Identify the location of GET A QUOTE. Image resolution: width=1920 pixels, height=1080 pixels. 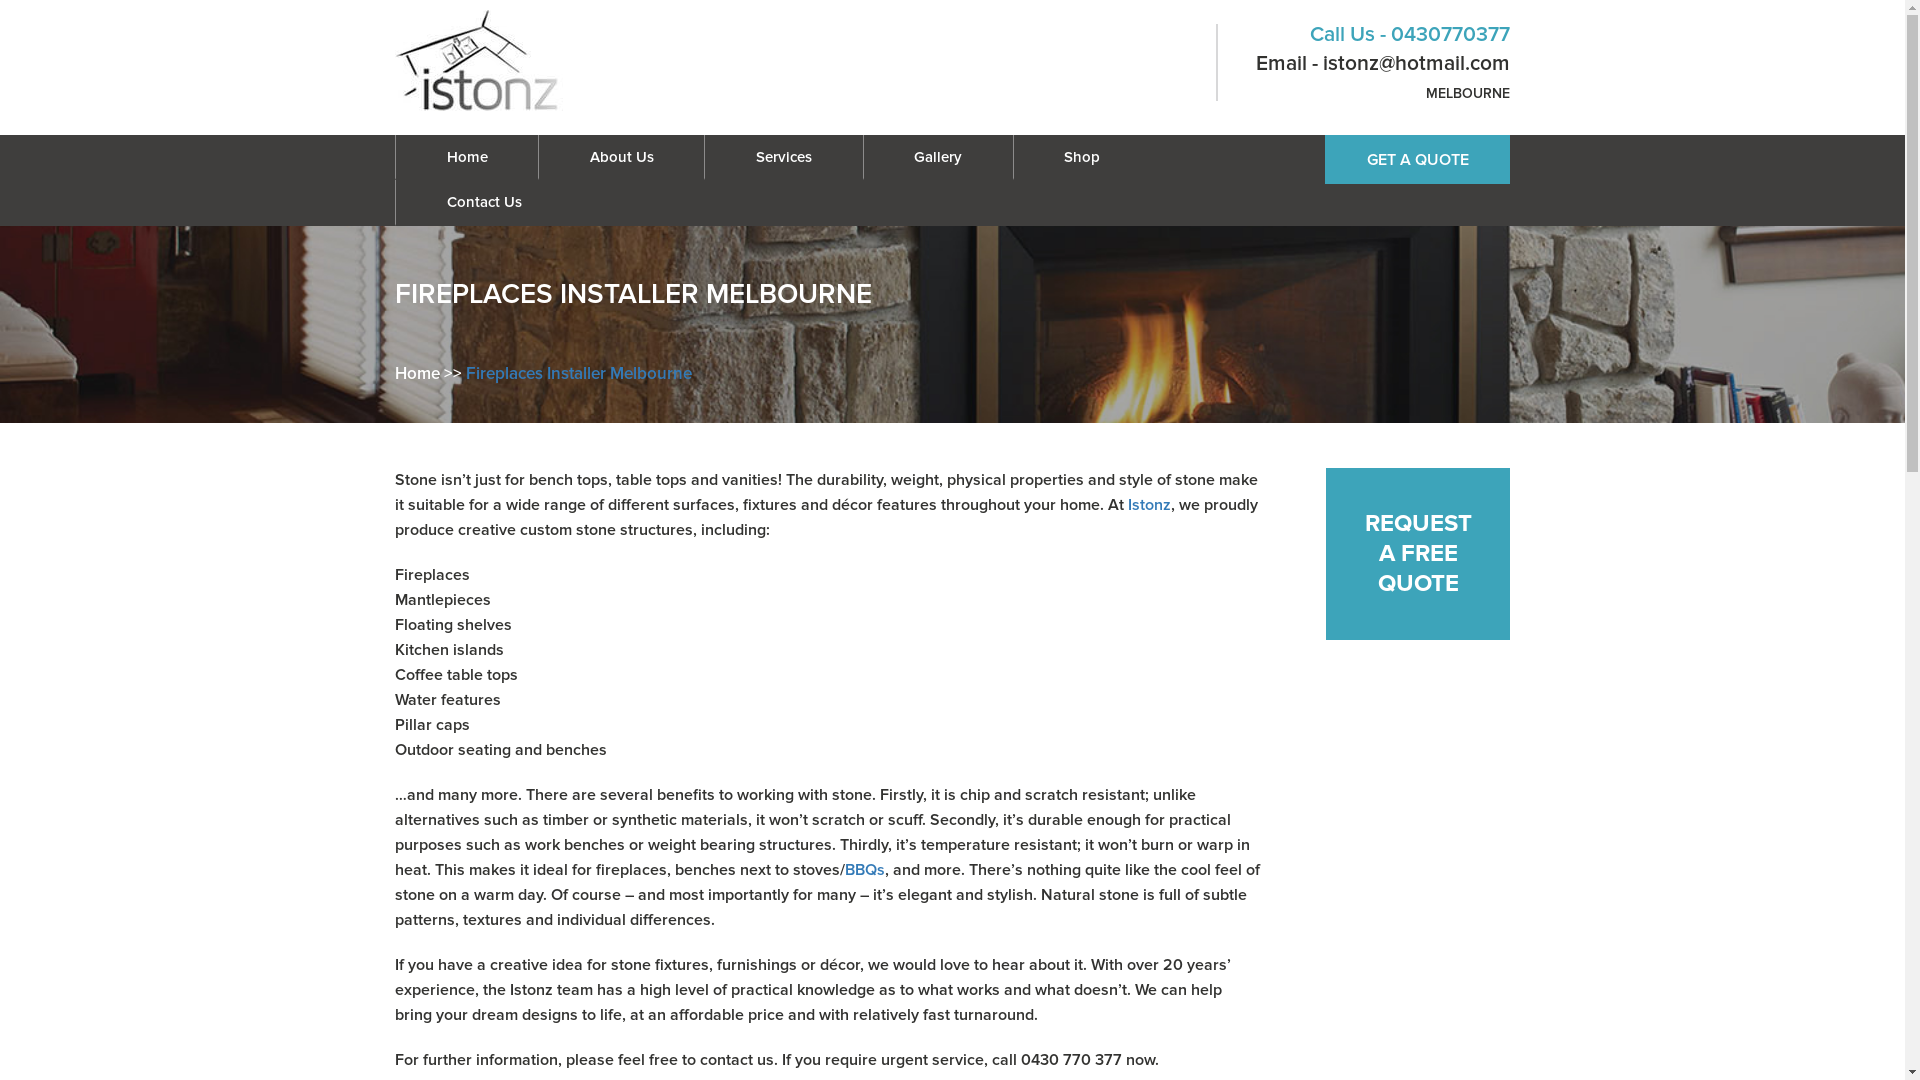
(1418, 160).